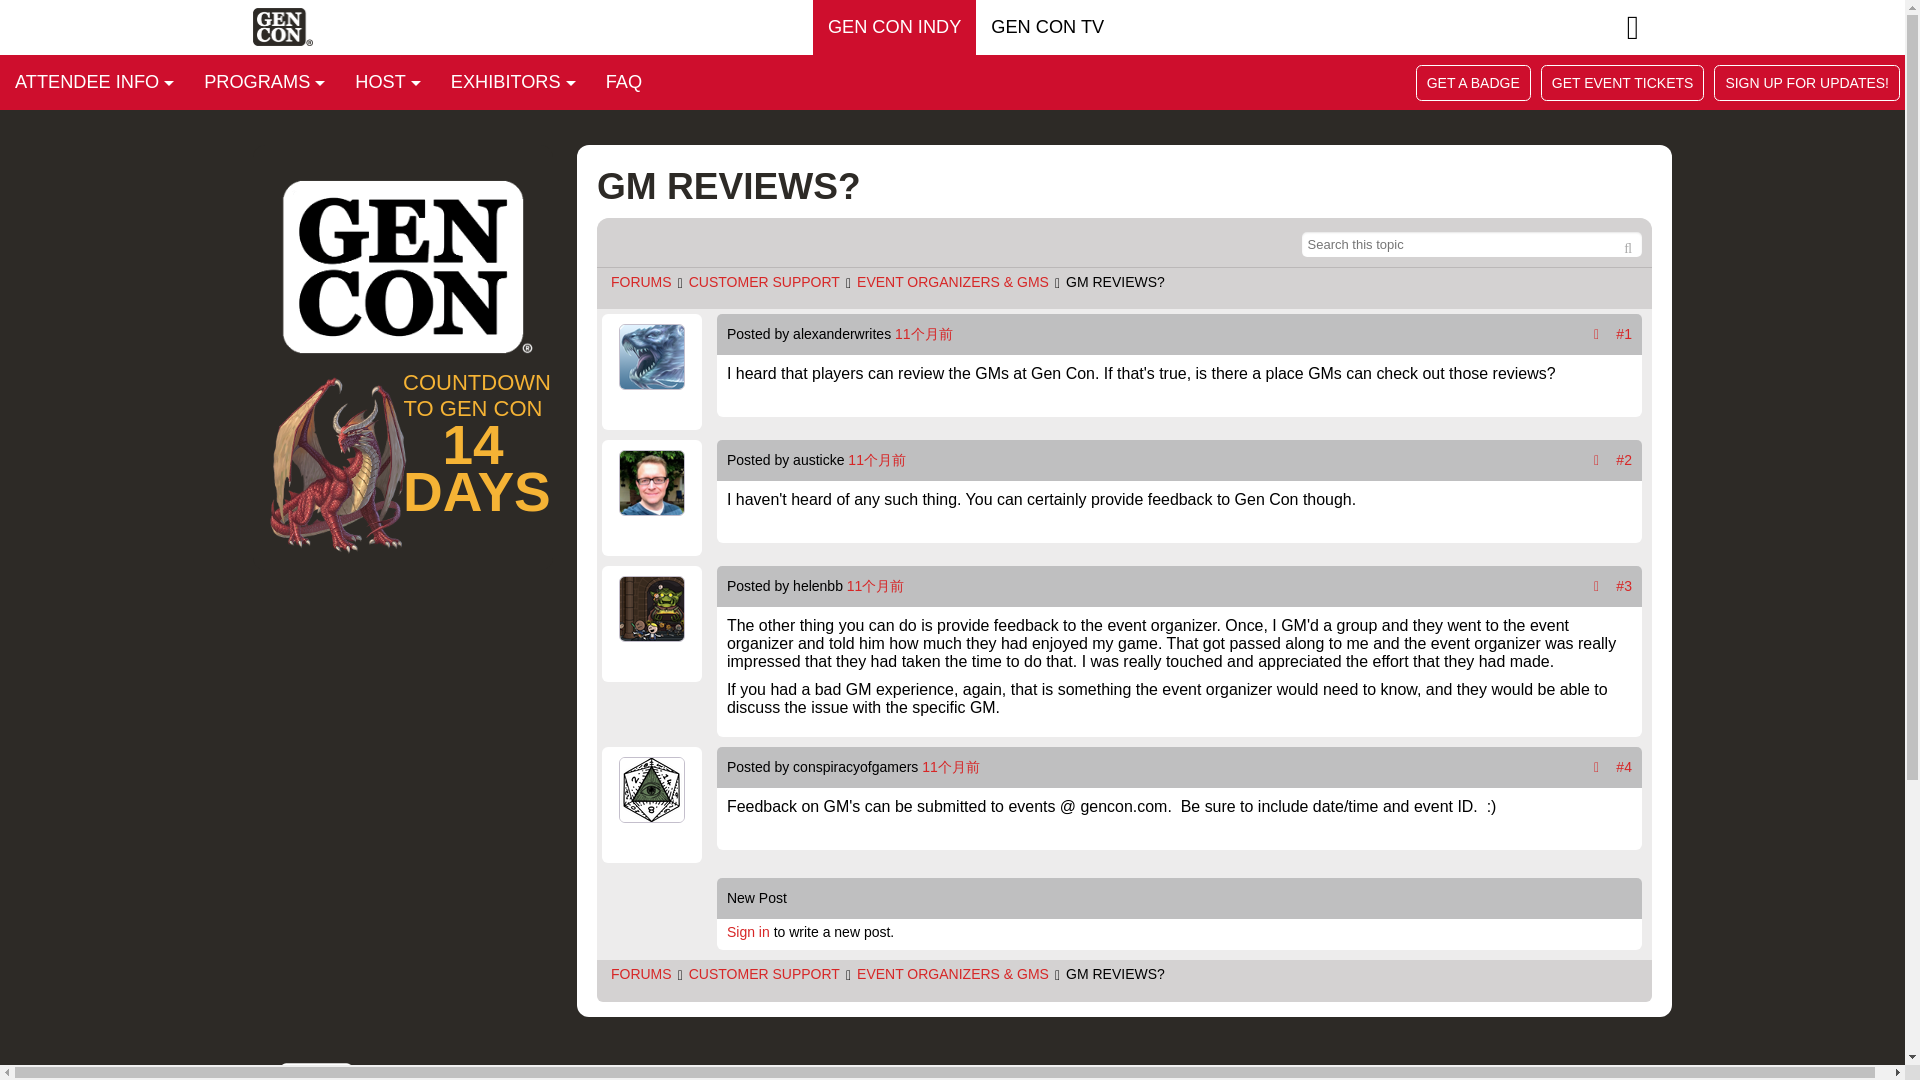 This screenshot has width=1920, height=1080. Describe the element at coordinates (1596, 586) in the screenshot. I see `Reply to Post` at that location.